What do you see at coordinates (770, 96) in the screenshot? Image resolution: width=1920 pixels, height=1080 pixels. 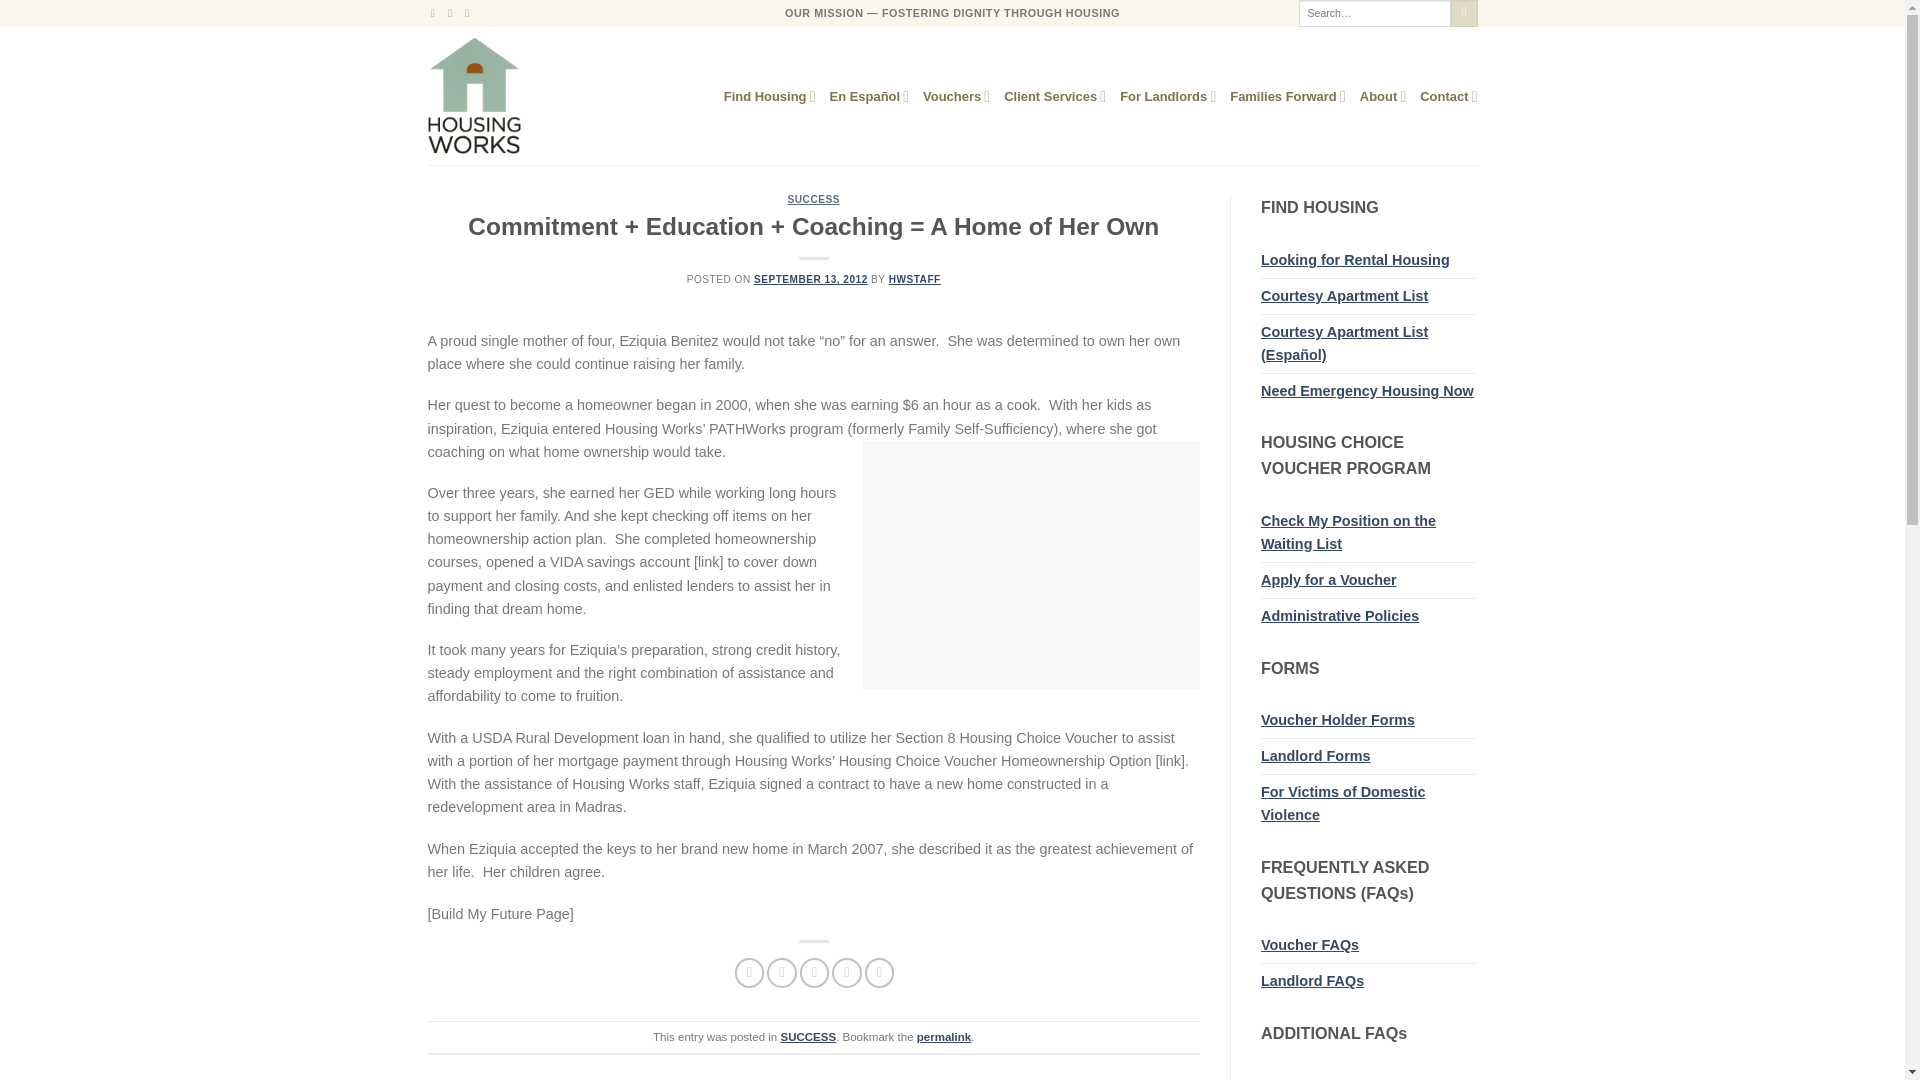 I see `Find Housing` at bounding box center [770, 96].